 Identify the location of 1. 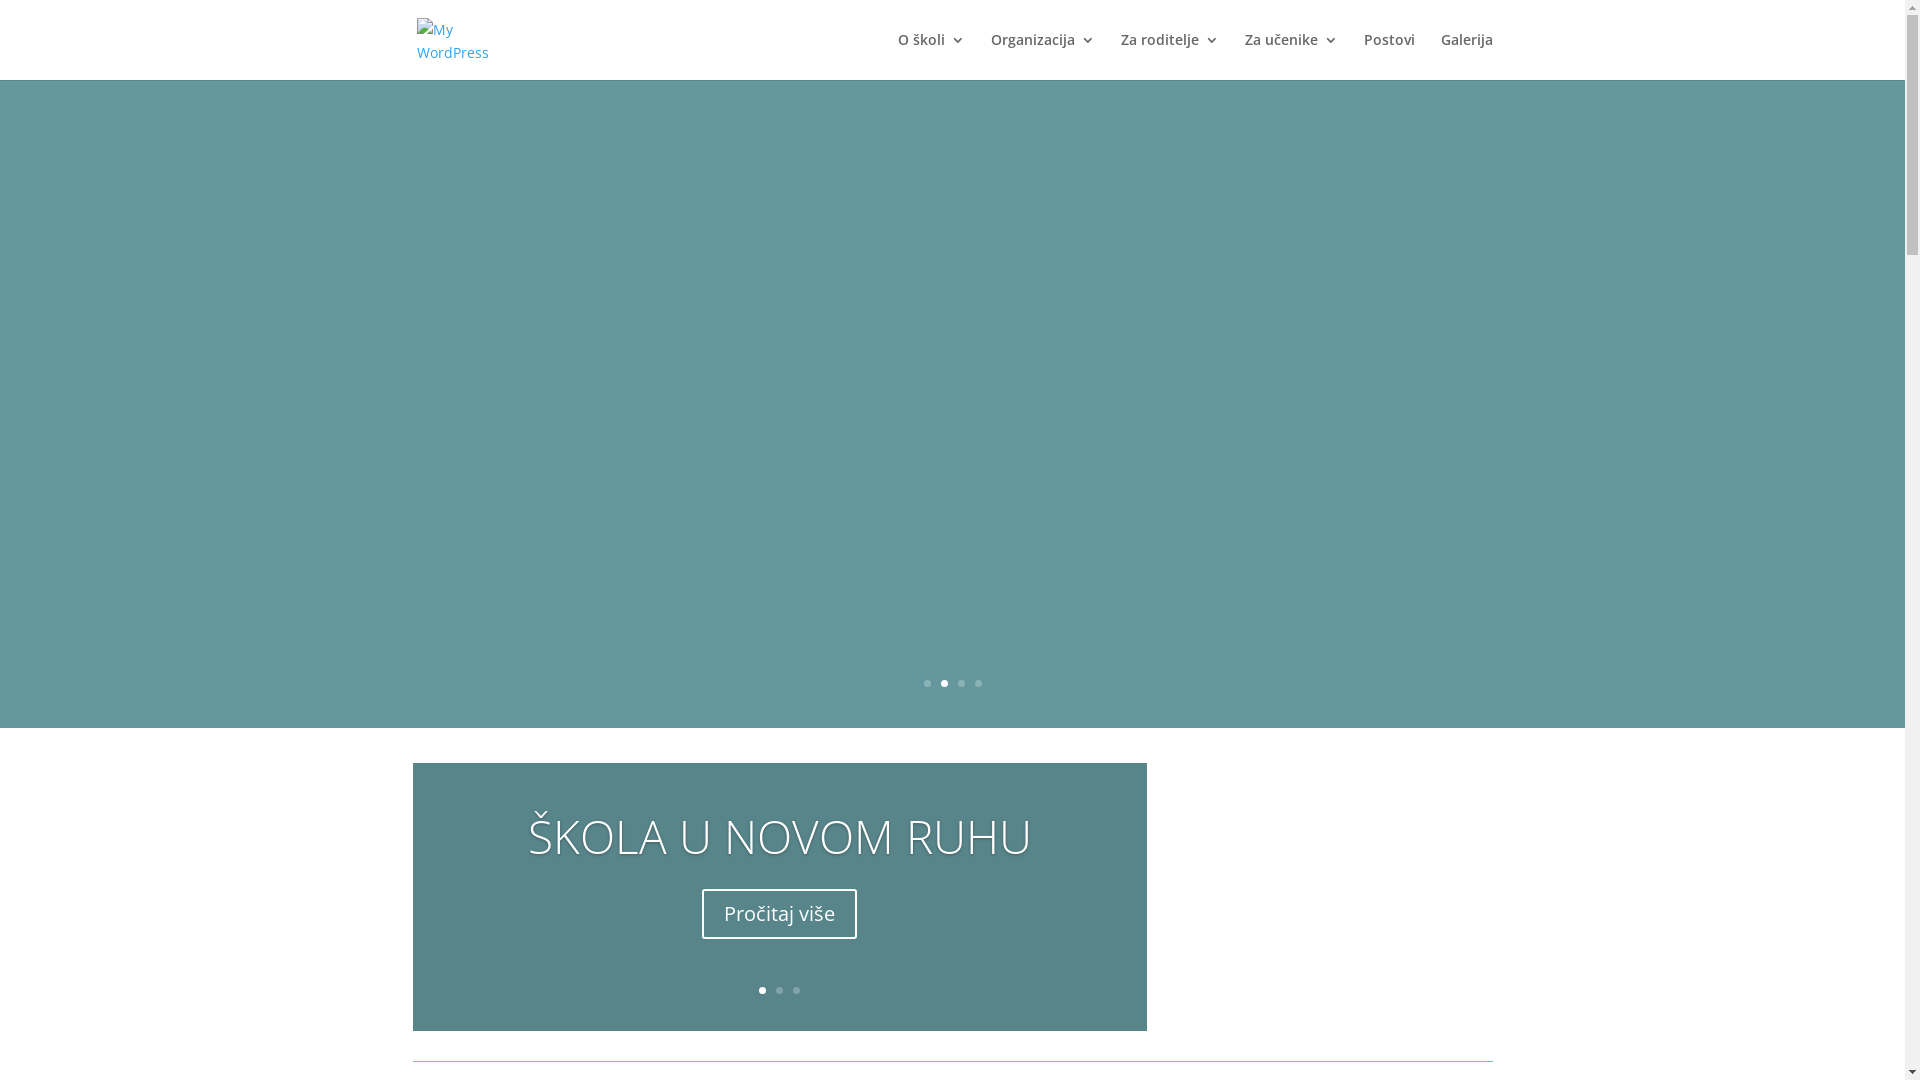
(928, 684).